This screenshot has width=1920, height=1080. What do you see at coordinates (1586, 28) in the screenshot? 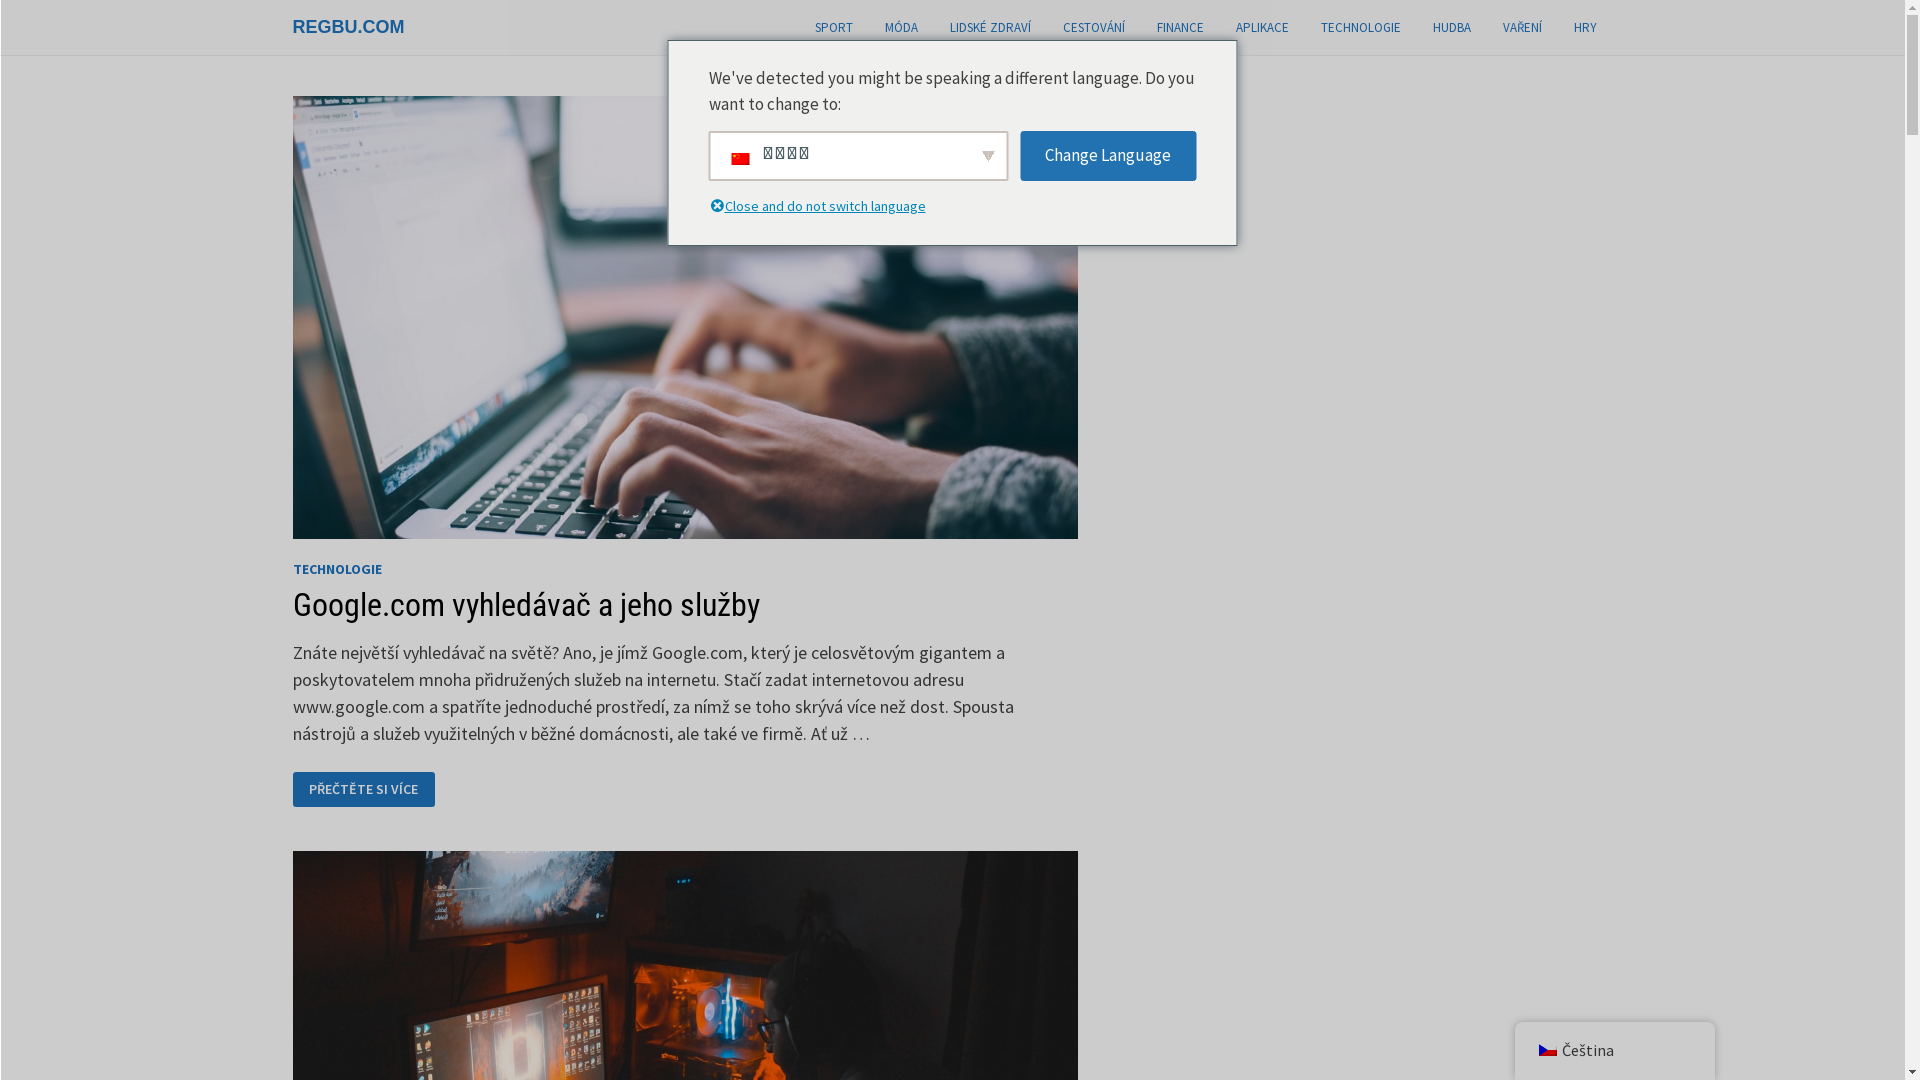
I see `HRY` at bounding box center [1586, 28].